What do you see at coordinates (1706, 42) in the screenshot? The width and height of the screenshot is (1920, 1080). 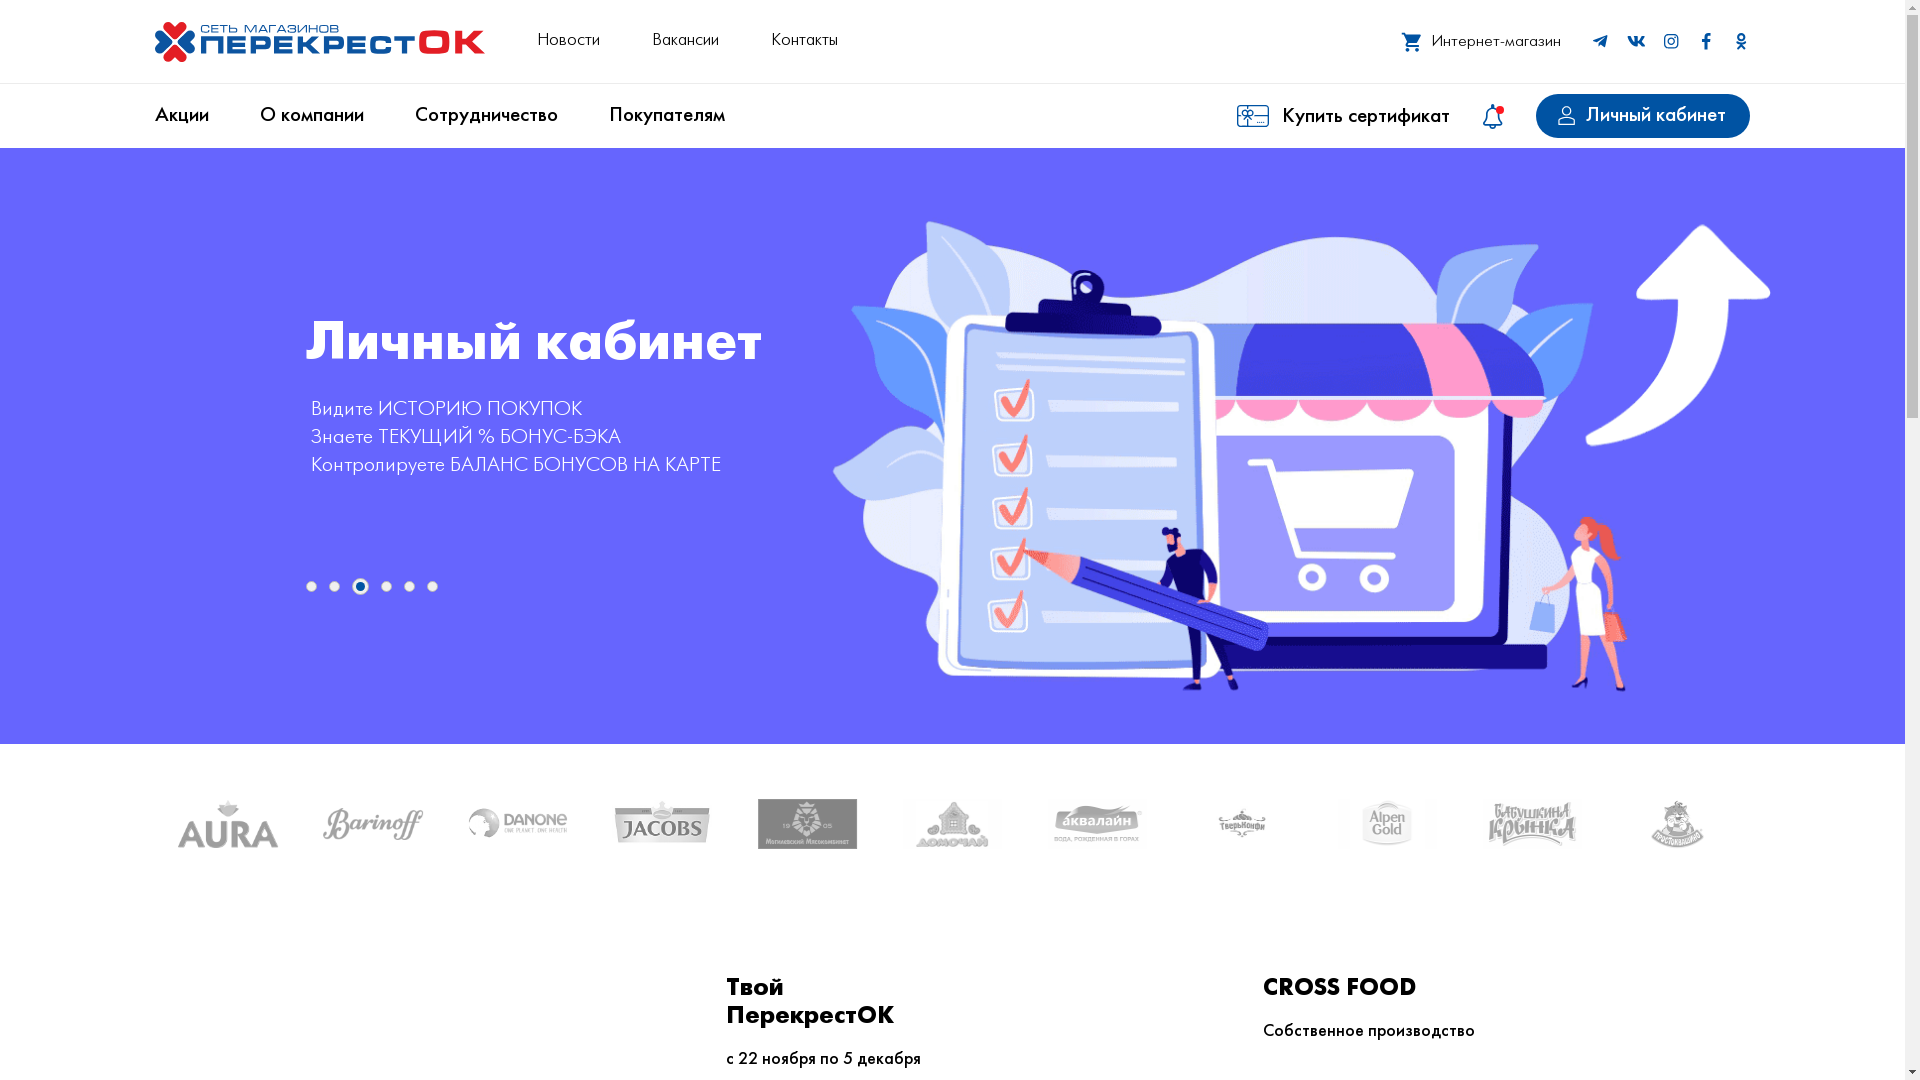 I see `Facebook` at bounding box center [1706, 42].